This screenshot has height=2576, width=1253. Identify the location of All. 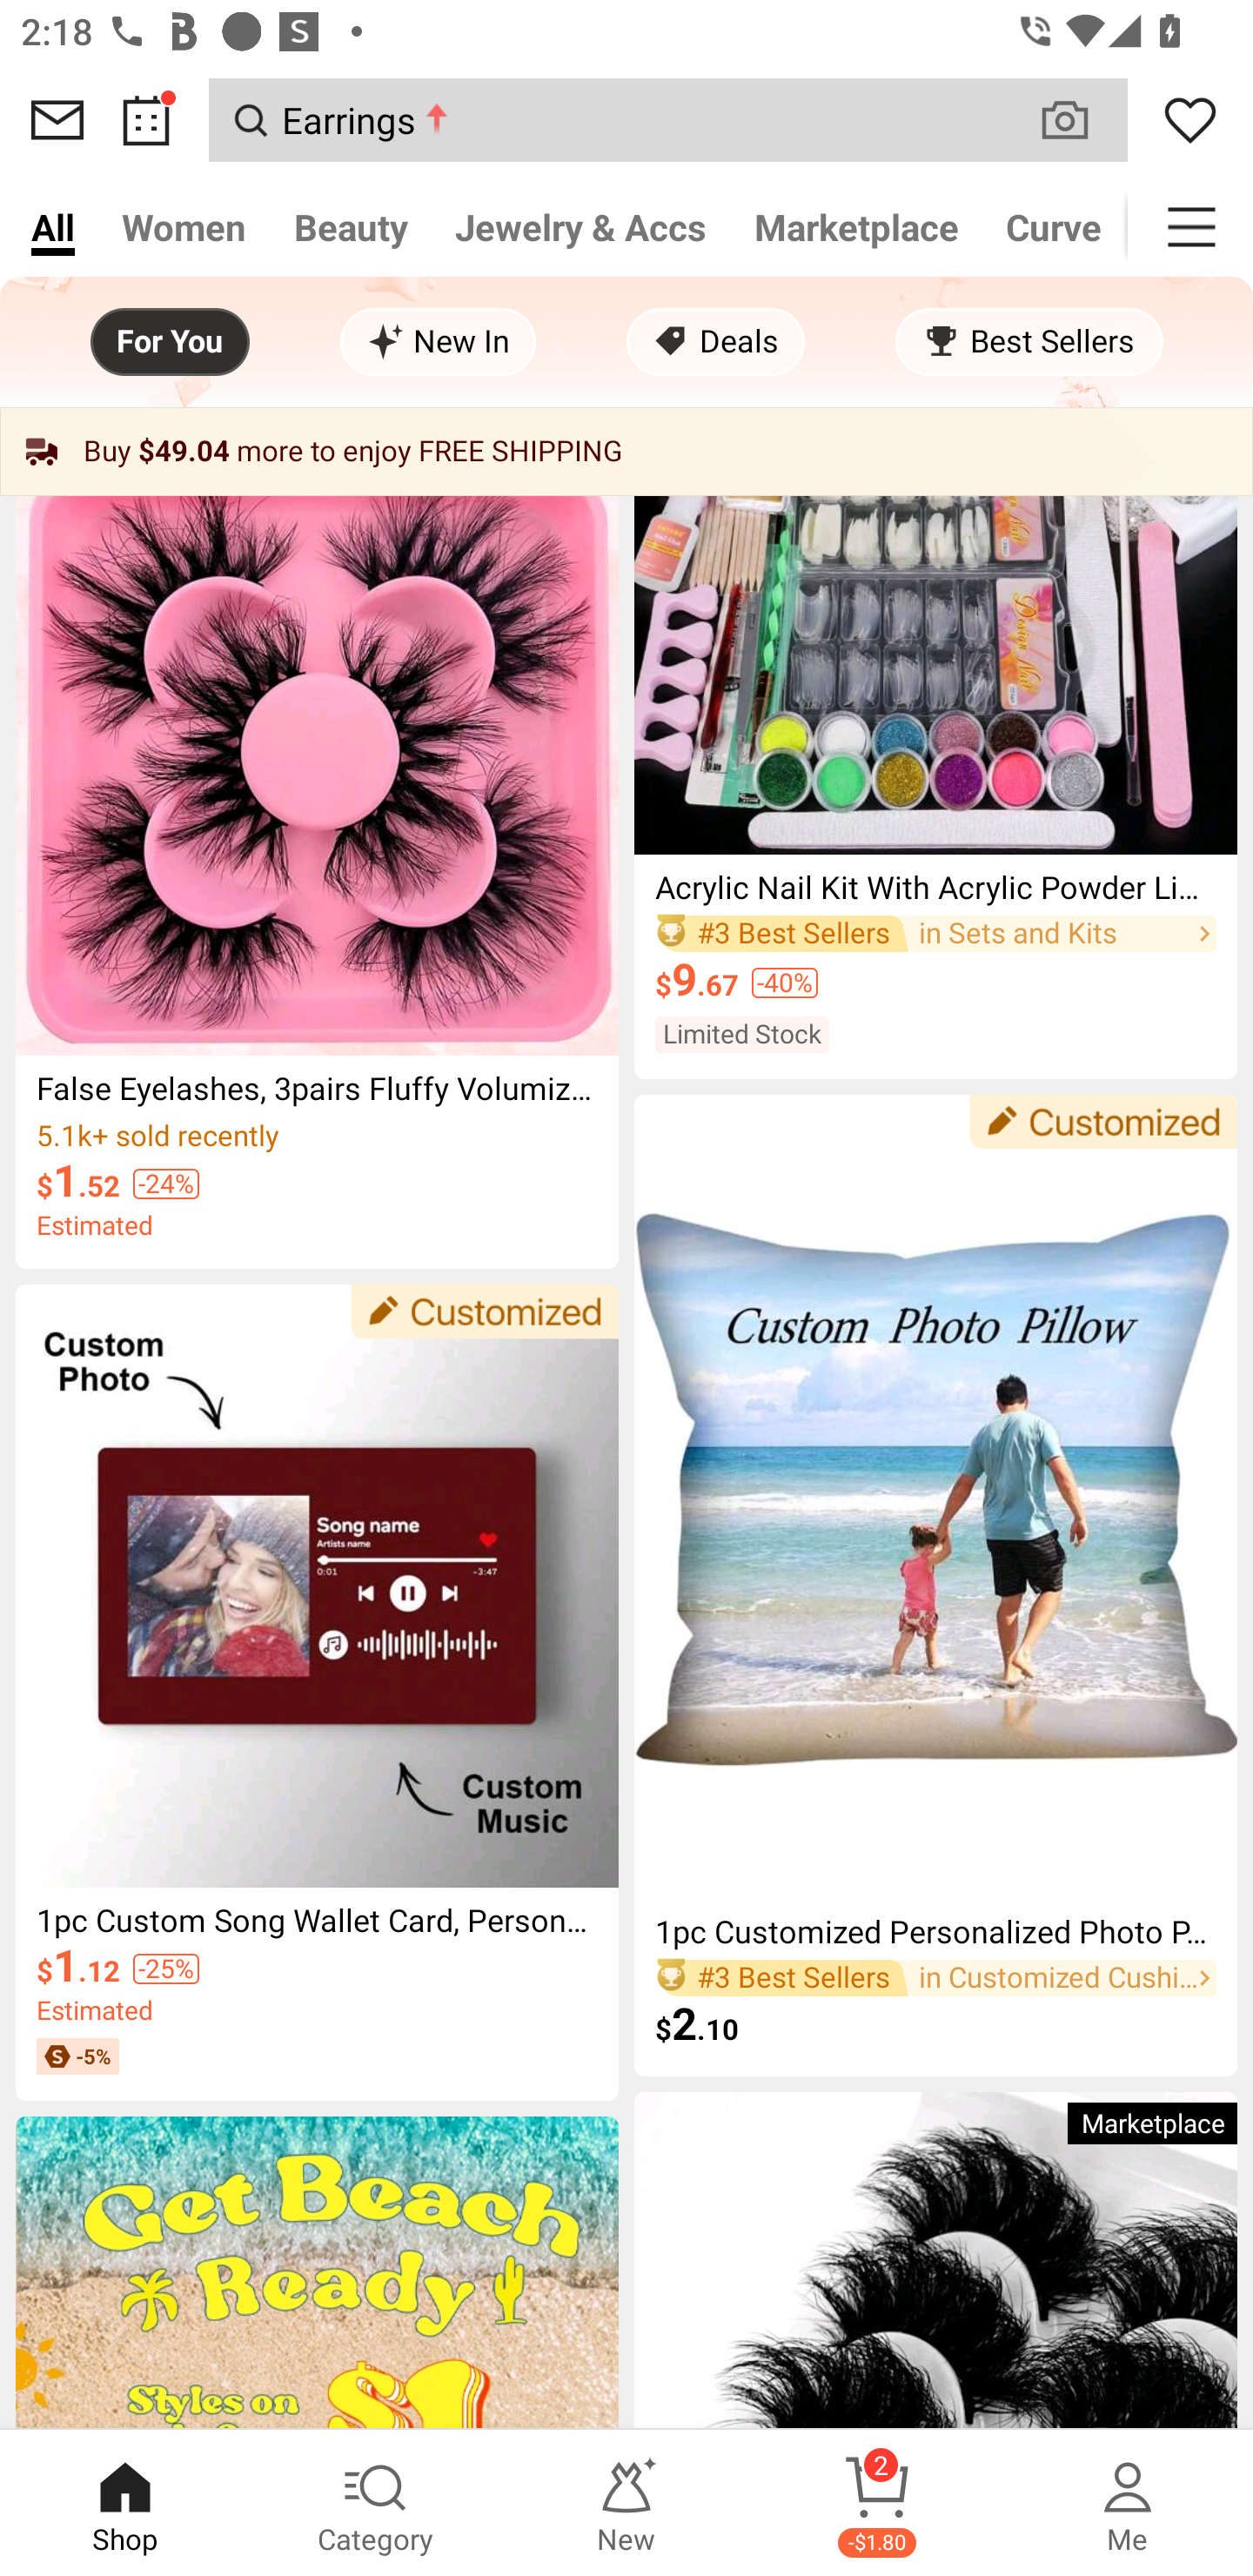
(52, 226).